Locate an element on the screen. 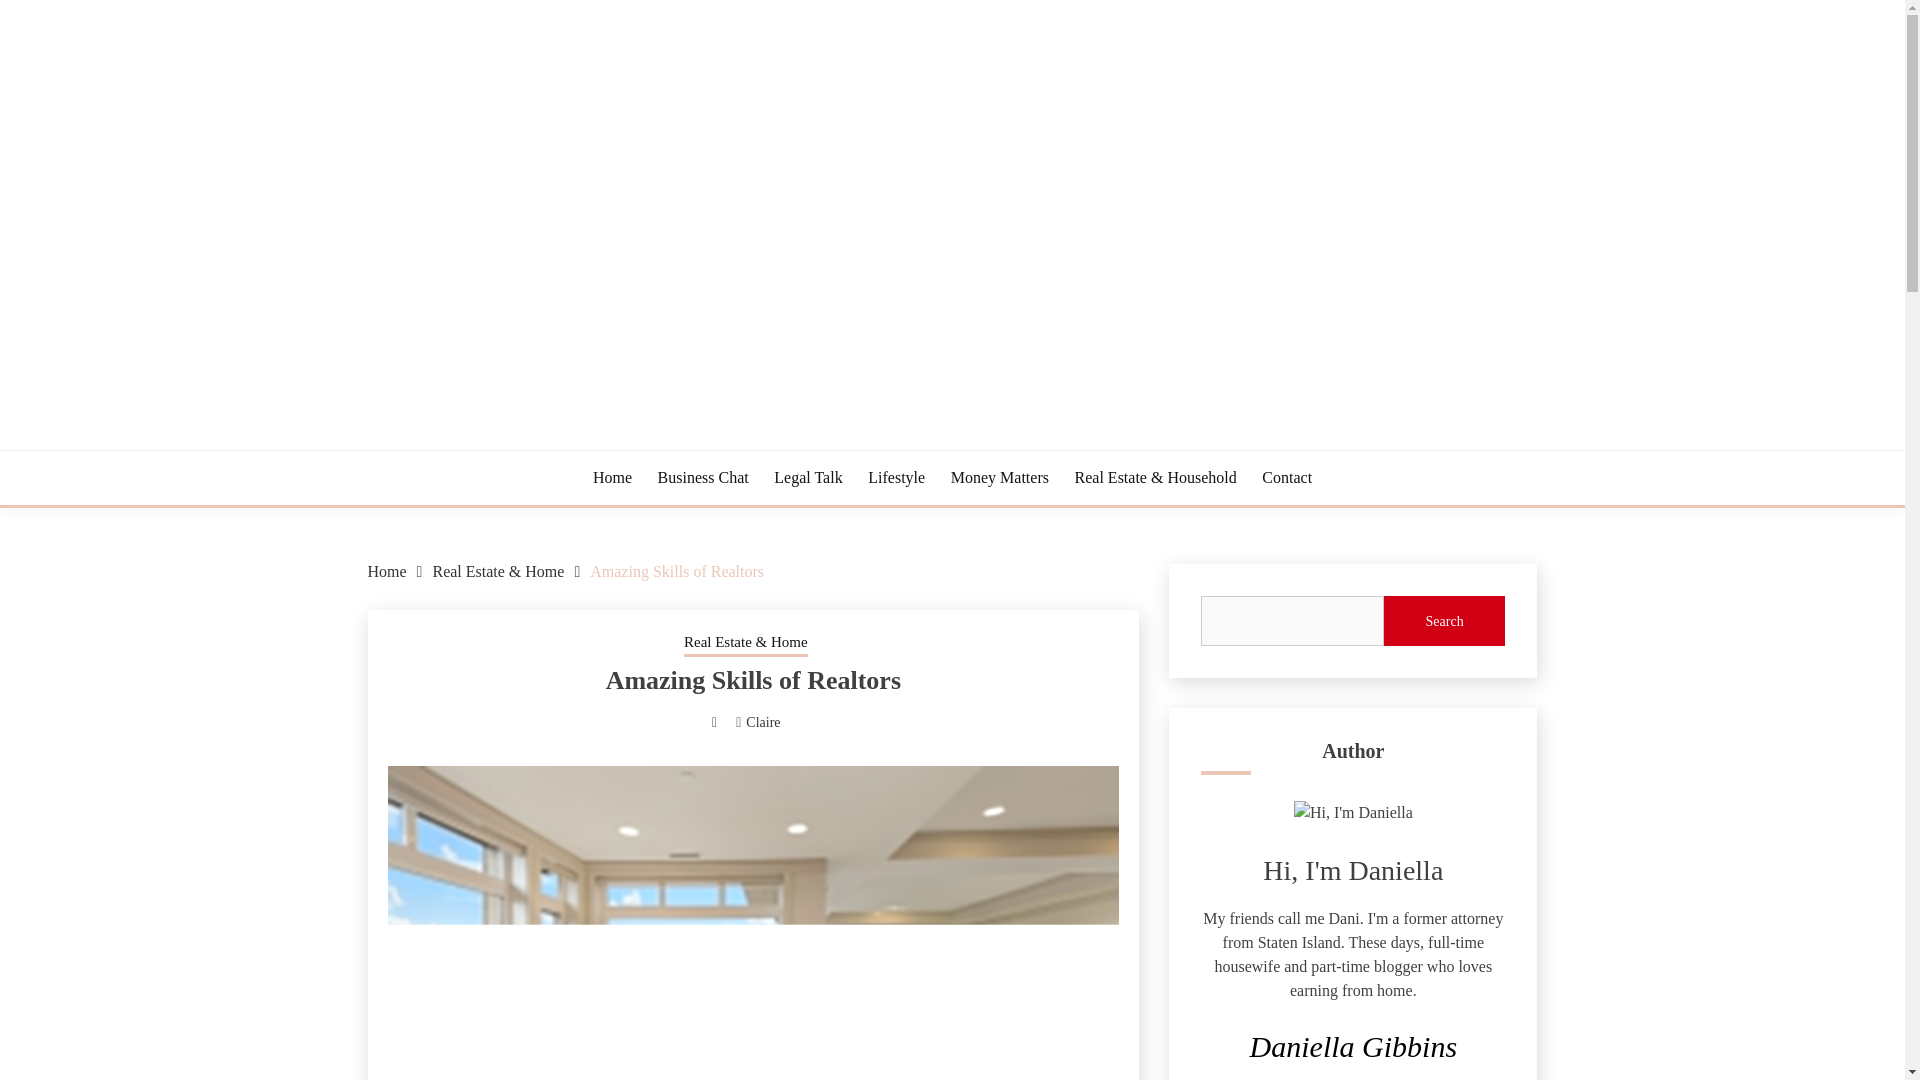 This screenshot has width=1920, height=1080. RIOT HOUSEWIVES is located at coordinates (542, 446).